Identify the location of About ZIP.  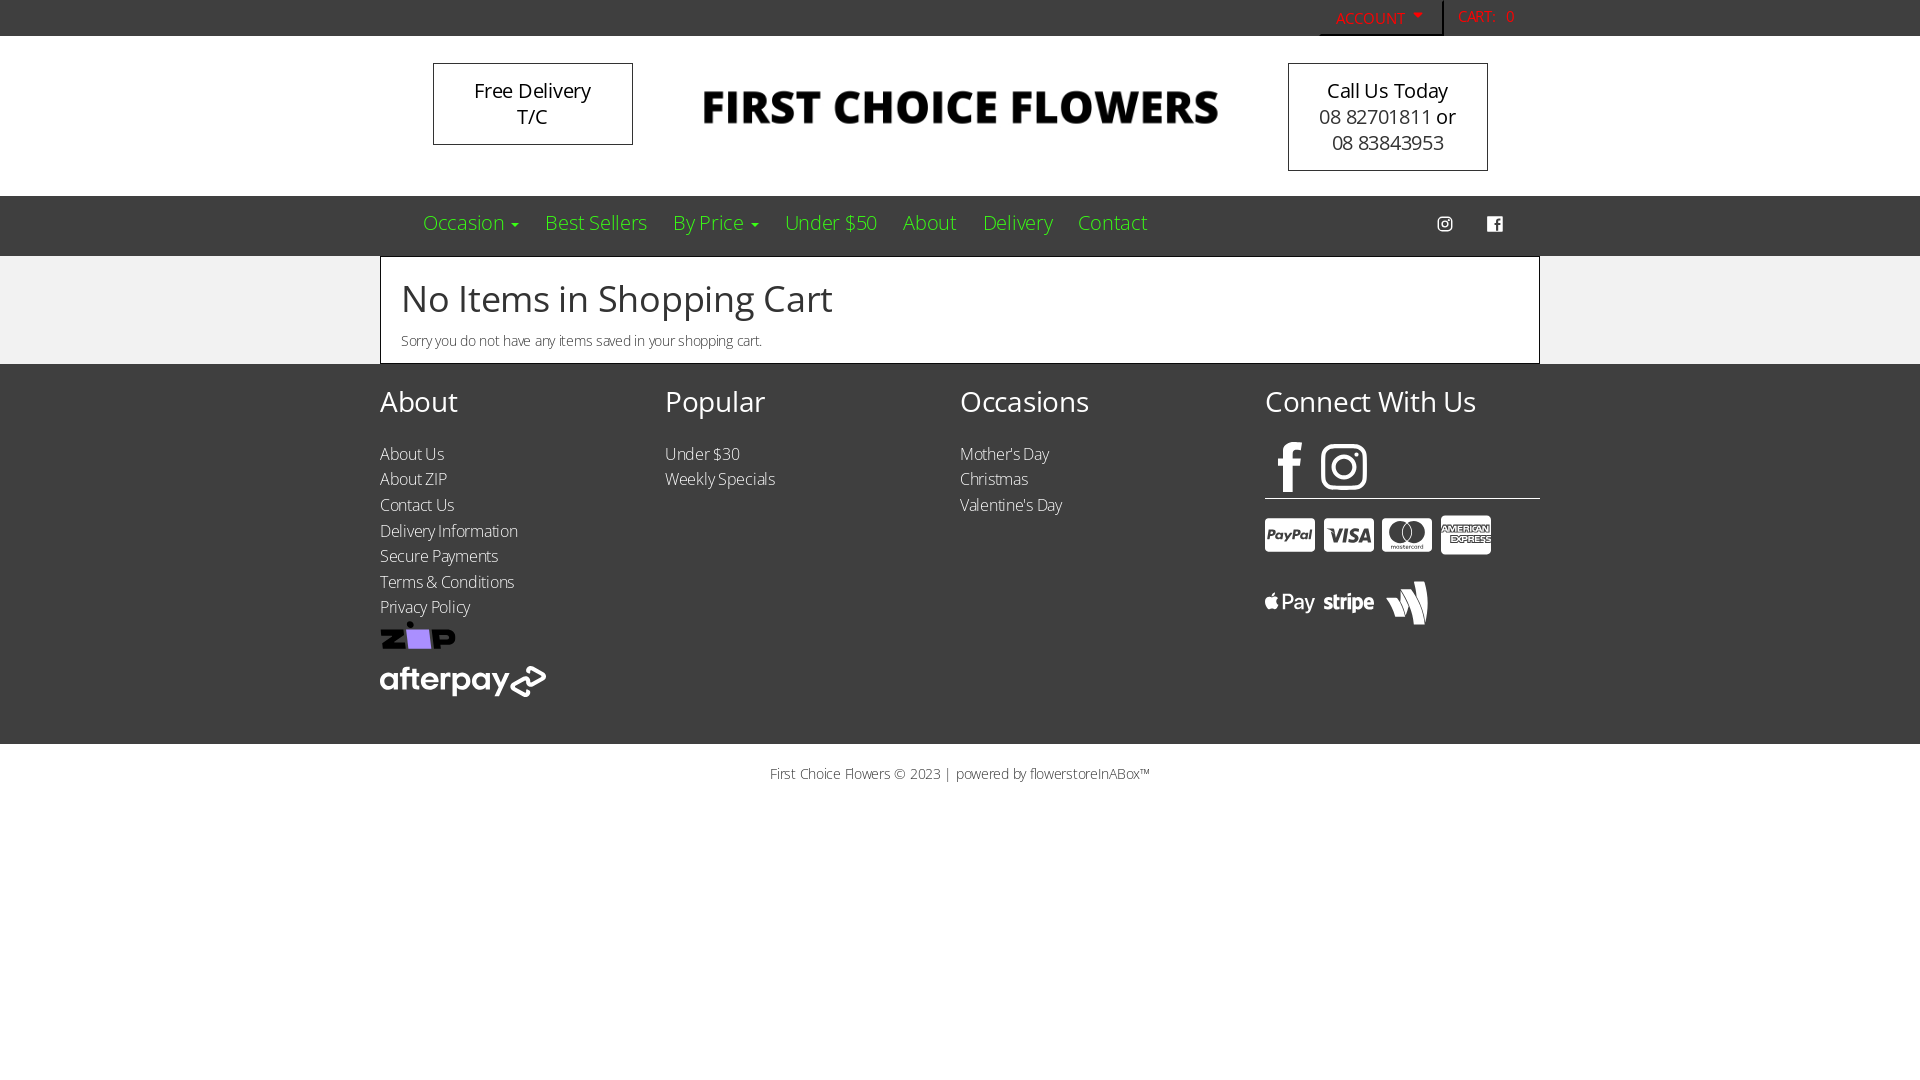
(413, 479).